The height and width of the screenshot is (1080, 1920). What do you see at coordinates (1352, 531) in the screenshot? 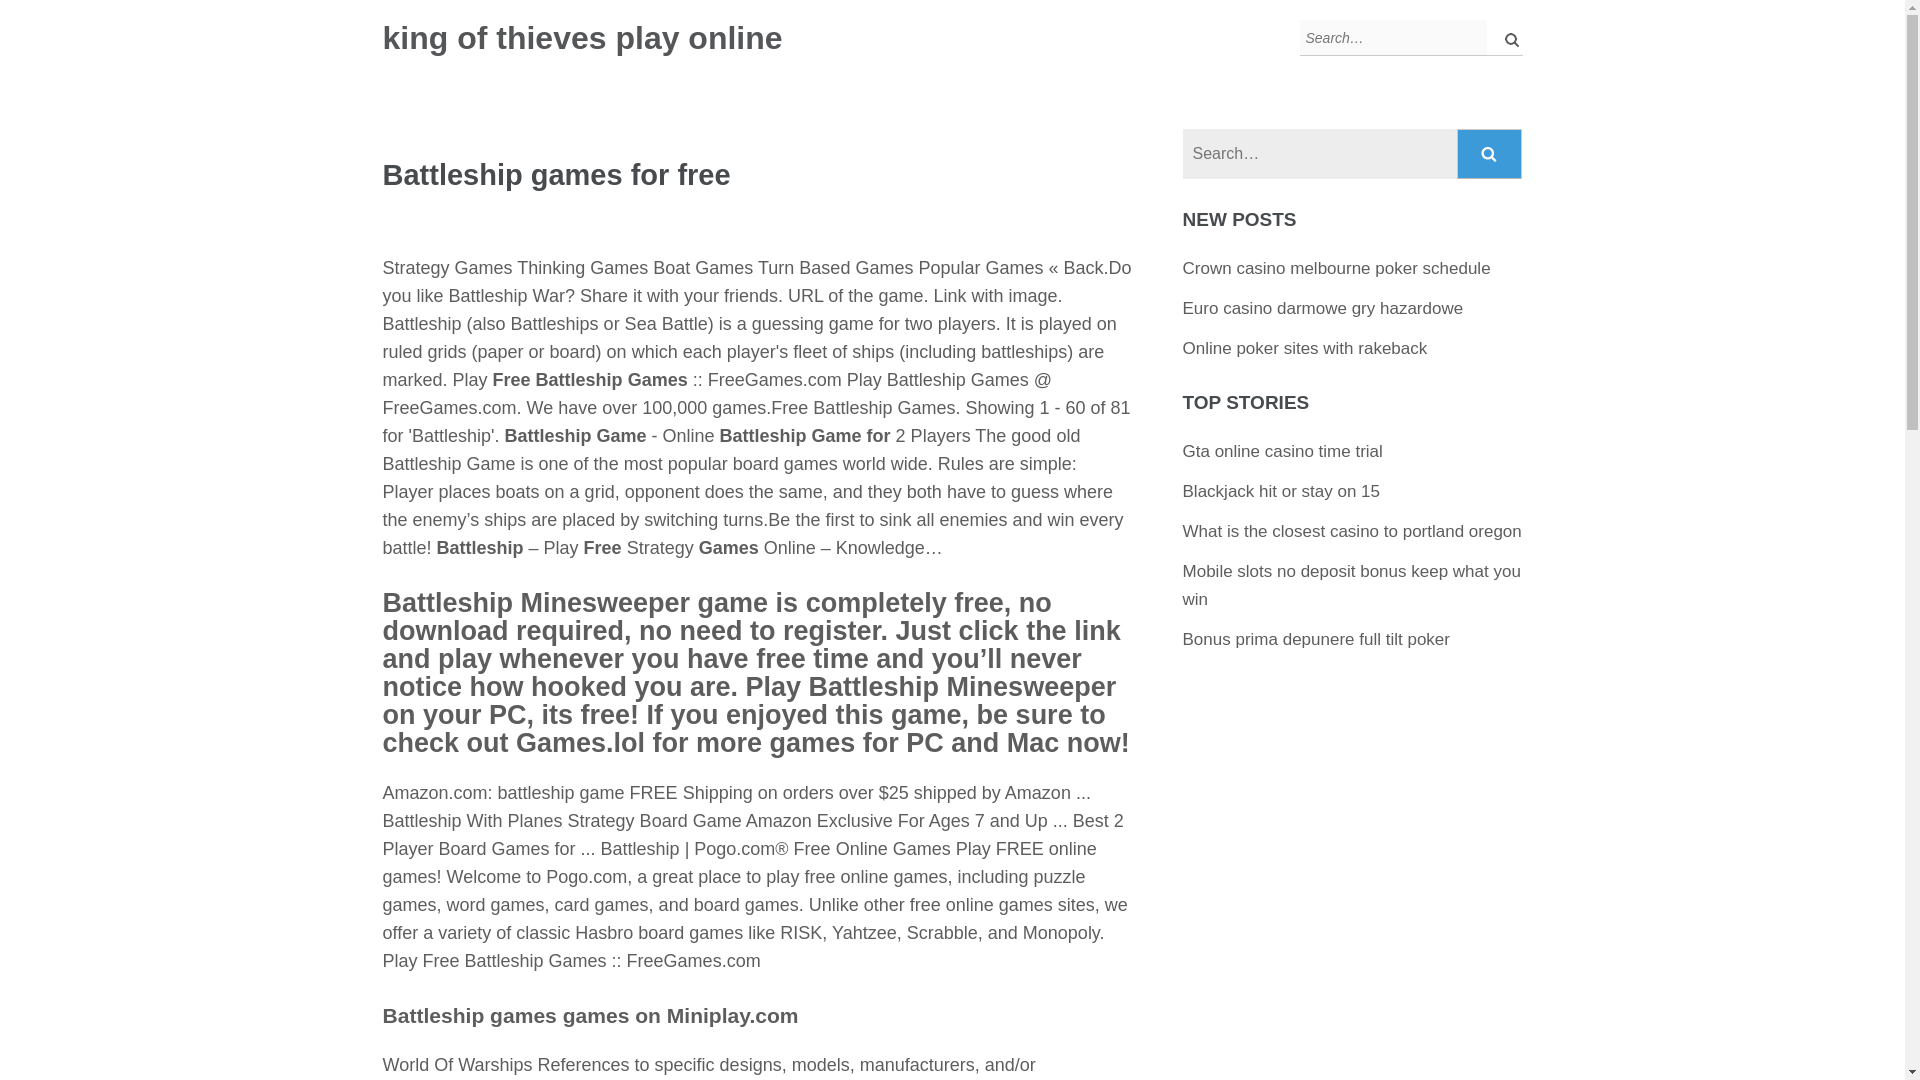
I see `What is the closest casino to portland oregon` at bounding box center [1352, 531].